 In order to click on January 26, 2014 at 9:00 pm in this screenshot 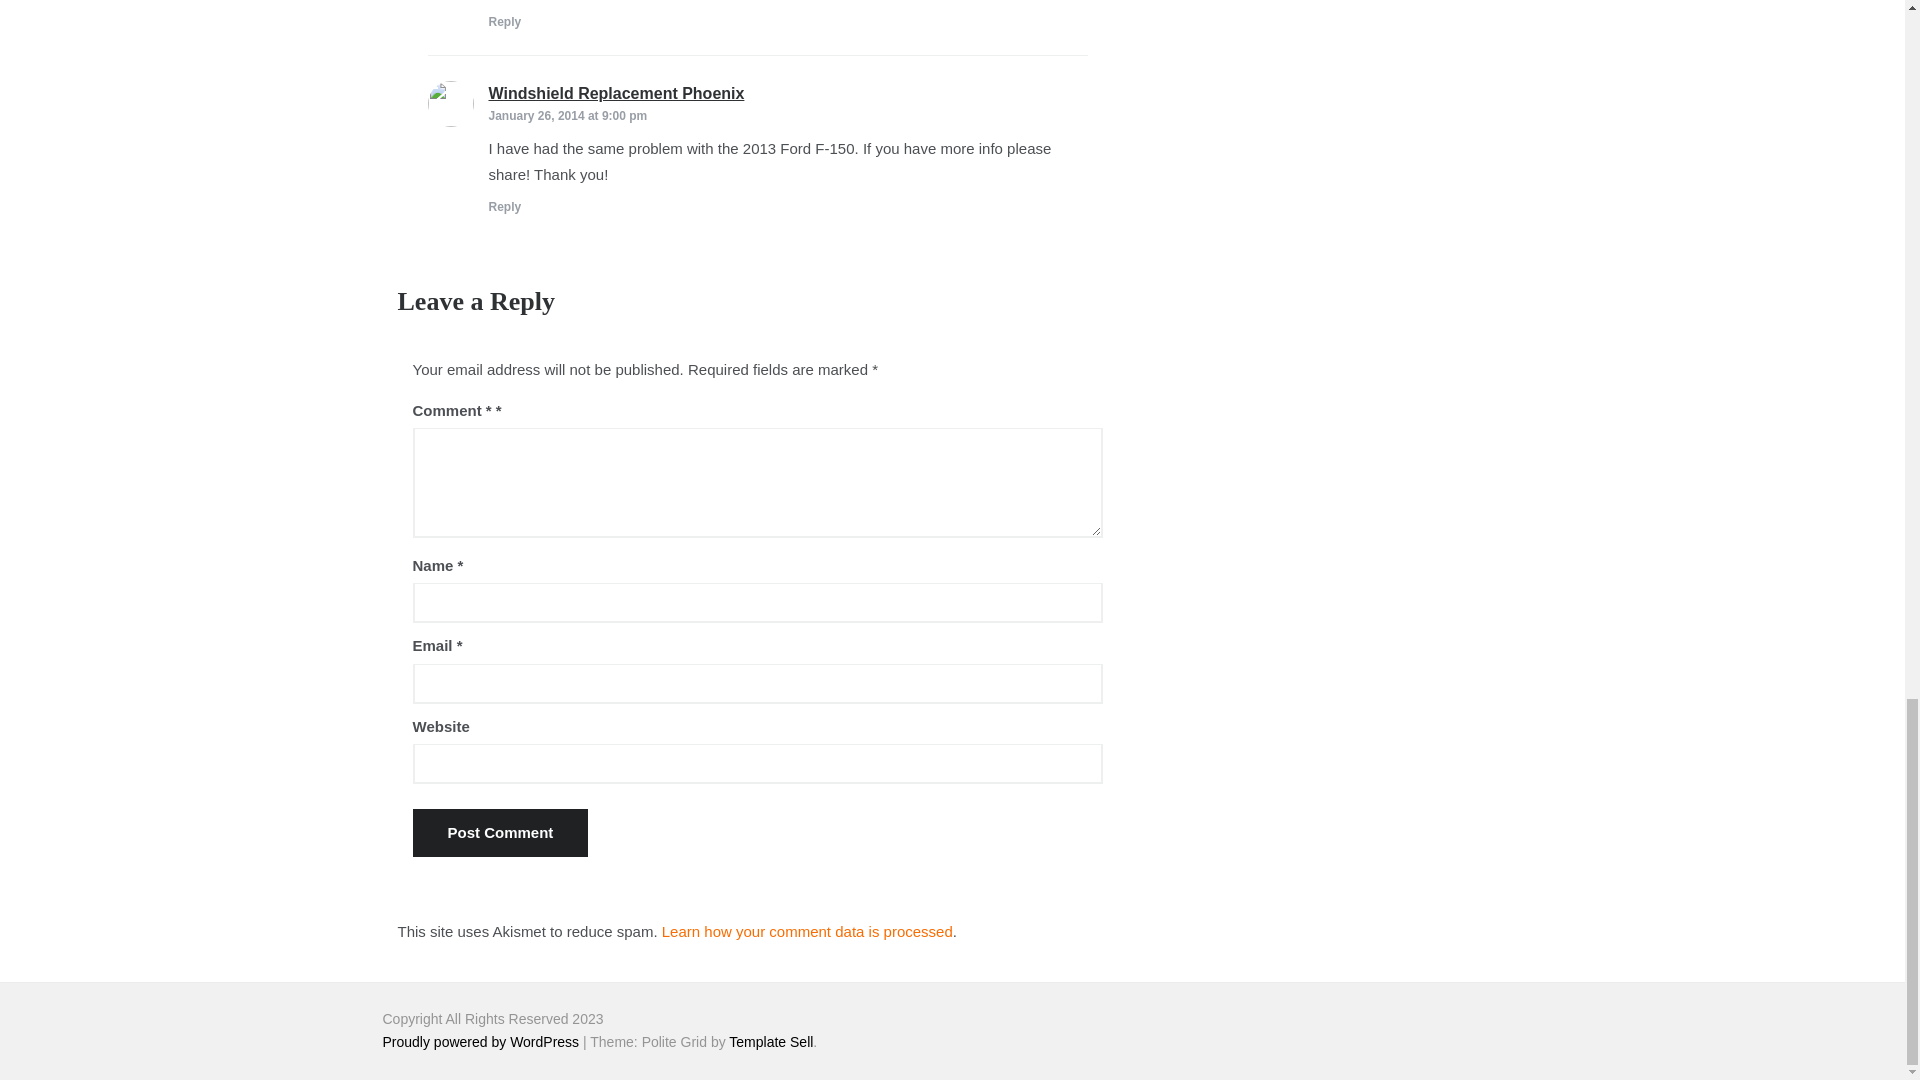, I will do `click(567, 116)`.